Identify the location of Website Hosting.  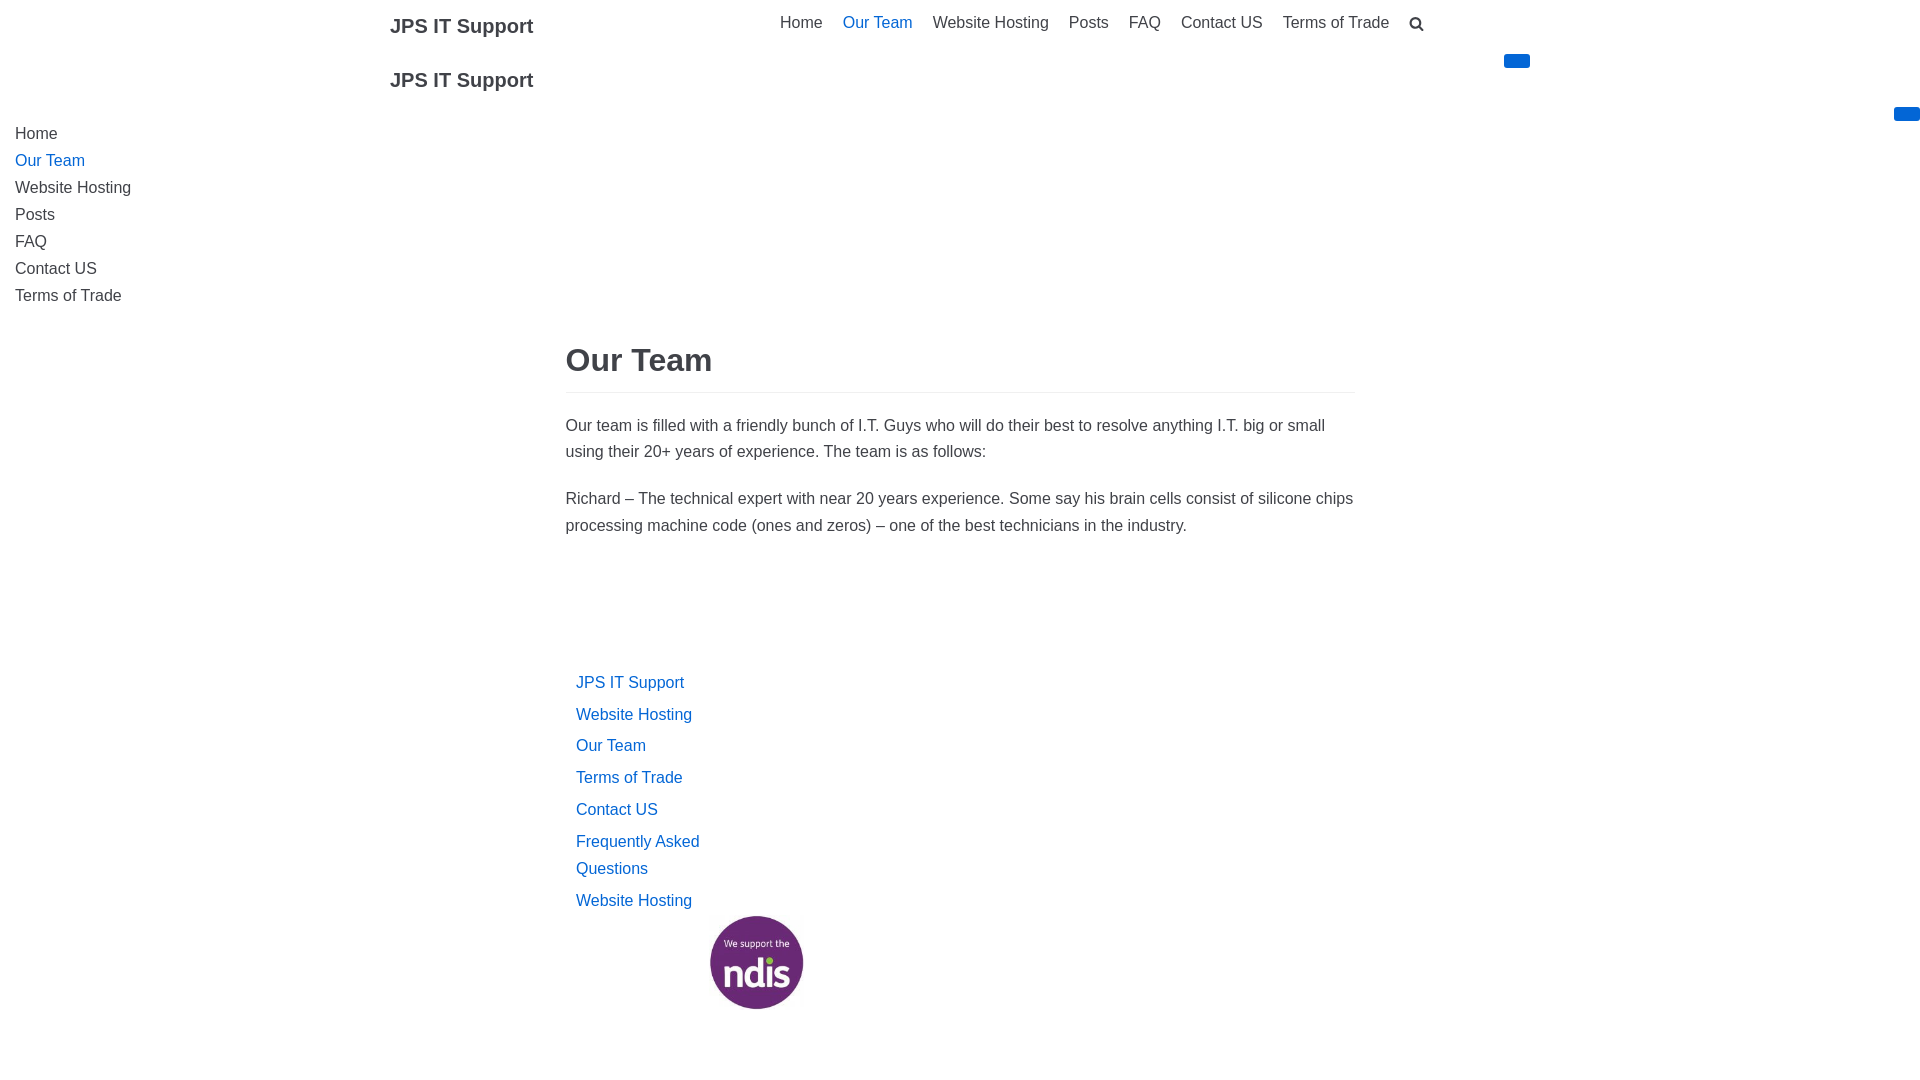
(634, 900).